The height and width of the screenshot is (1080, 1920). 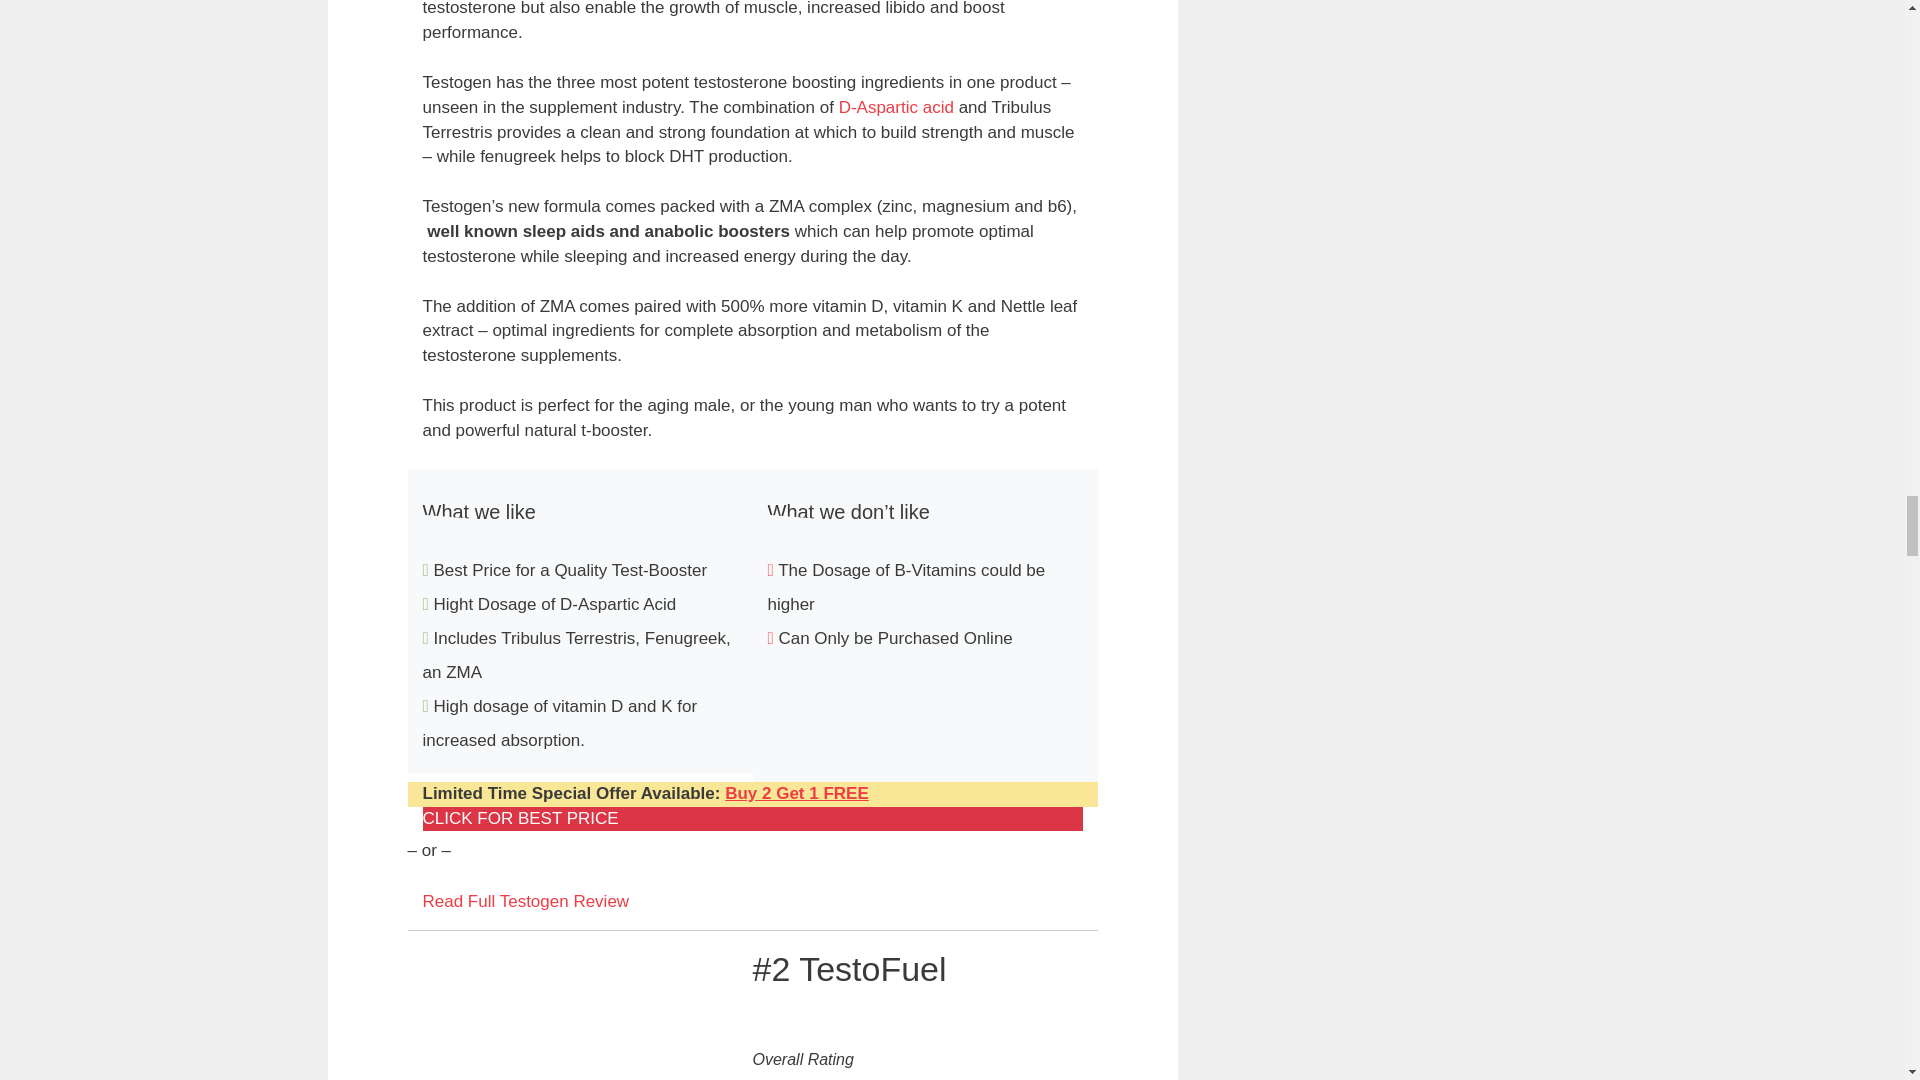 I want to click on Buy Testogen, so click(x=797, y=794).